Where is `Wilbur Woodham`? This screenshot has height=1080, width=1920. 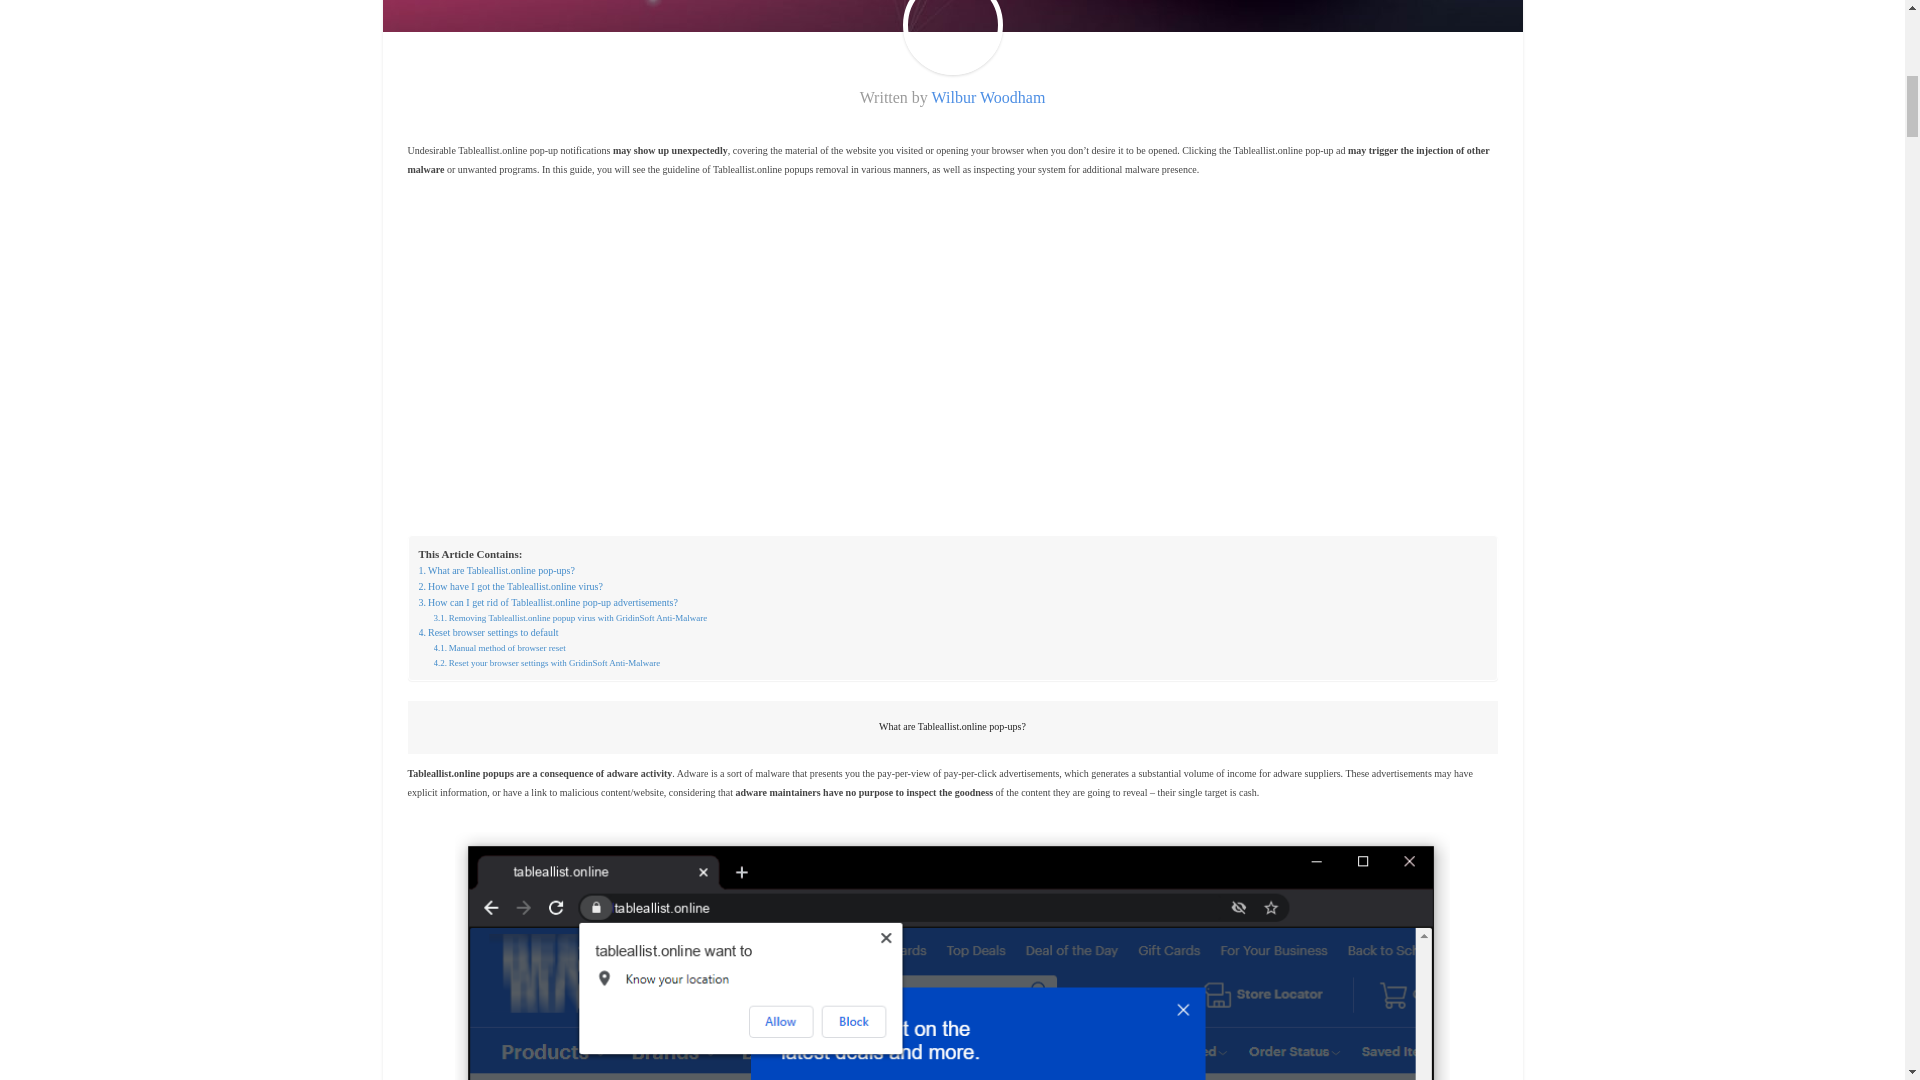
Wilbur Woodham is located at coordinates (988, 96).